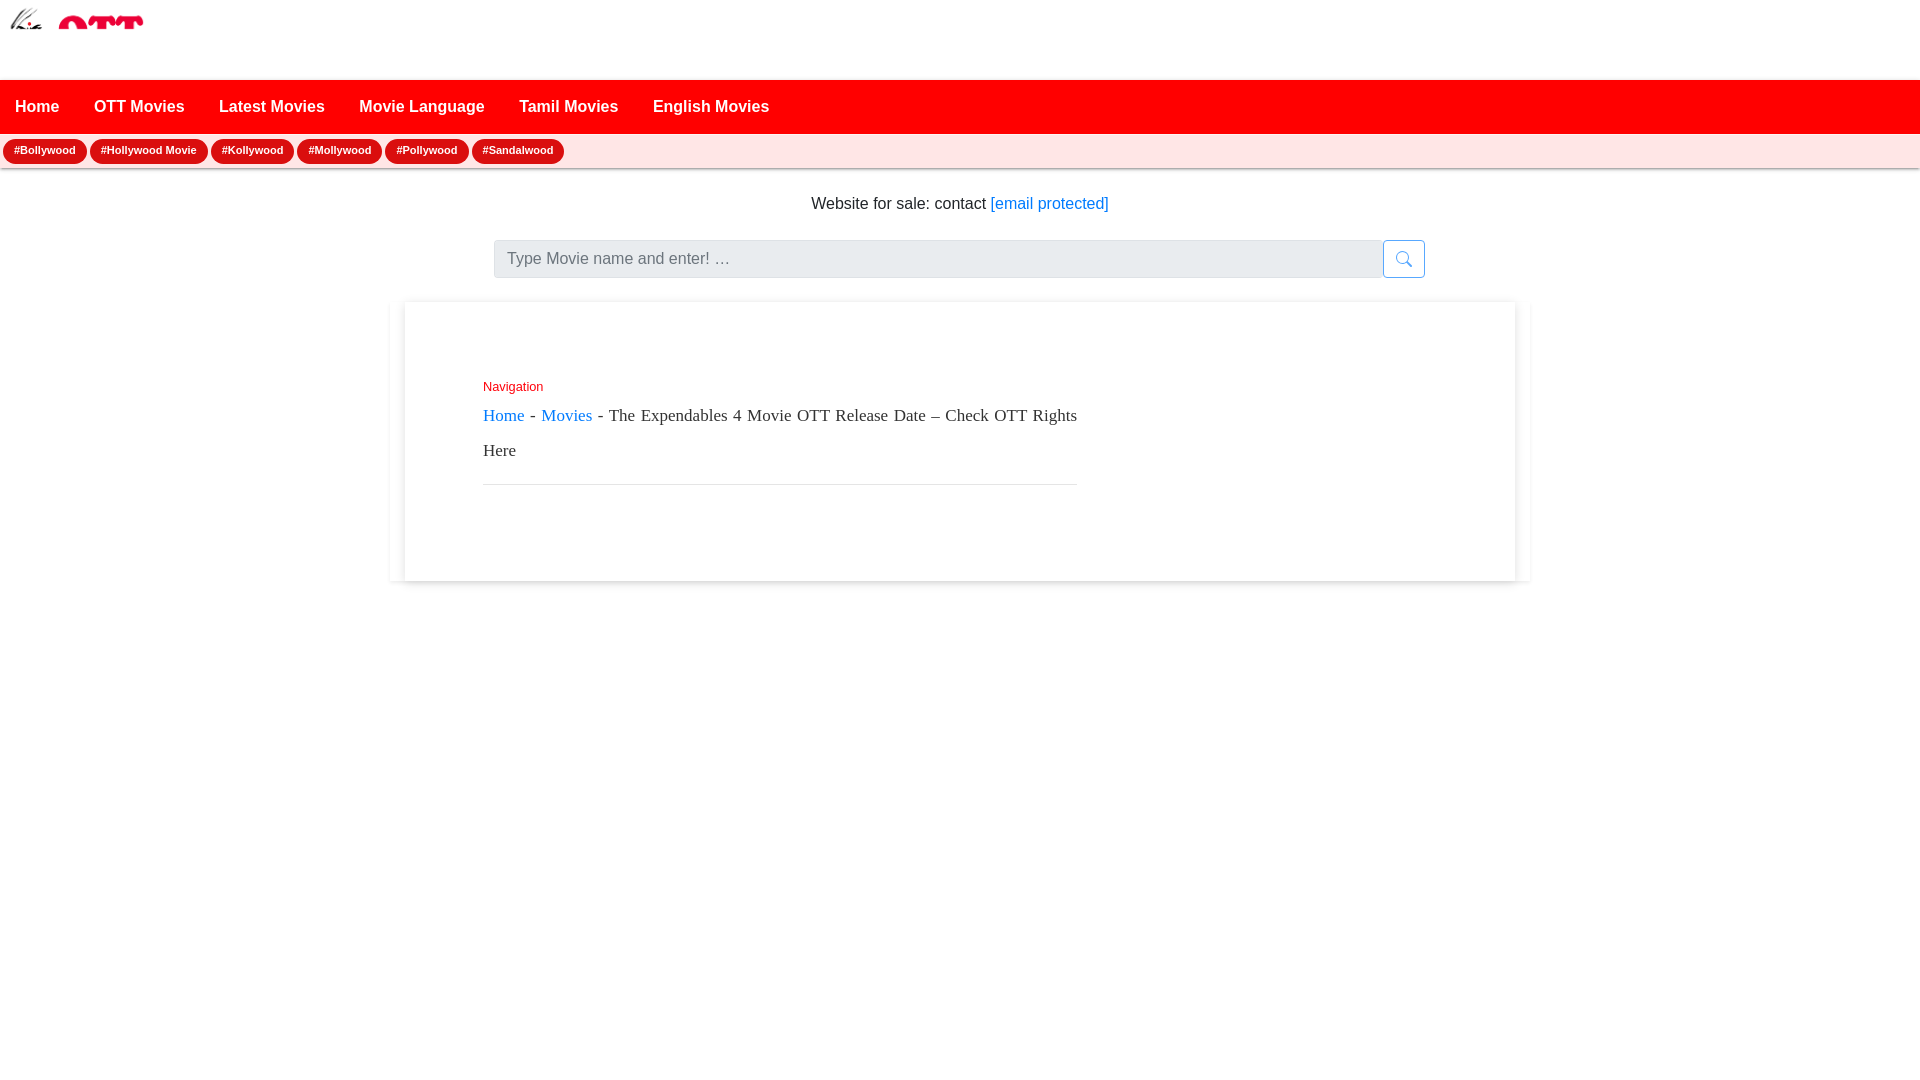 This screenshot has width=1920, height=1080. Describe the element at coordinates (421, 106) in the screenshot. I see `Movie Language` at that location.